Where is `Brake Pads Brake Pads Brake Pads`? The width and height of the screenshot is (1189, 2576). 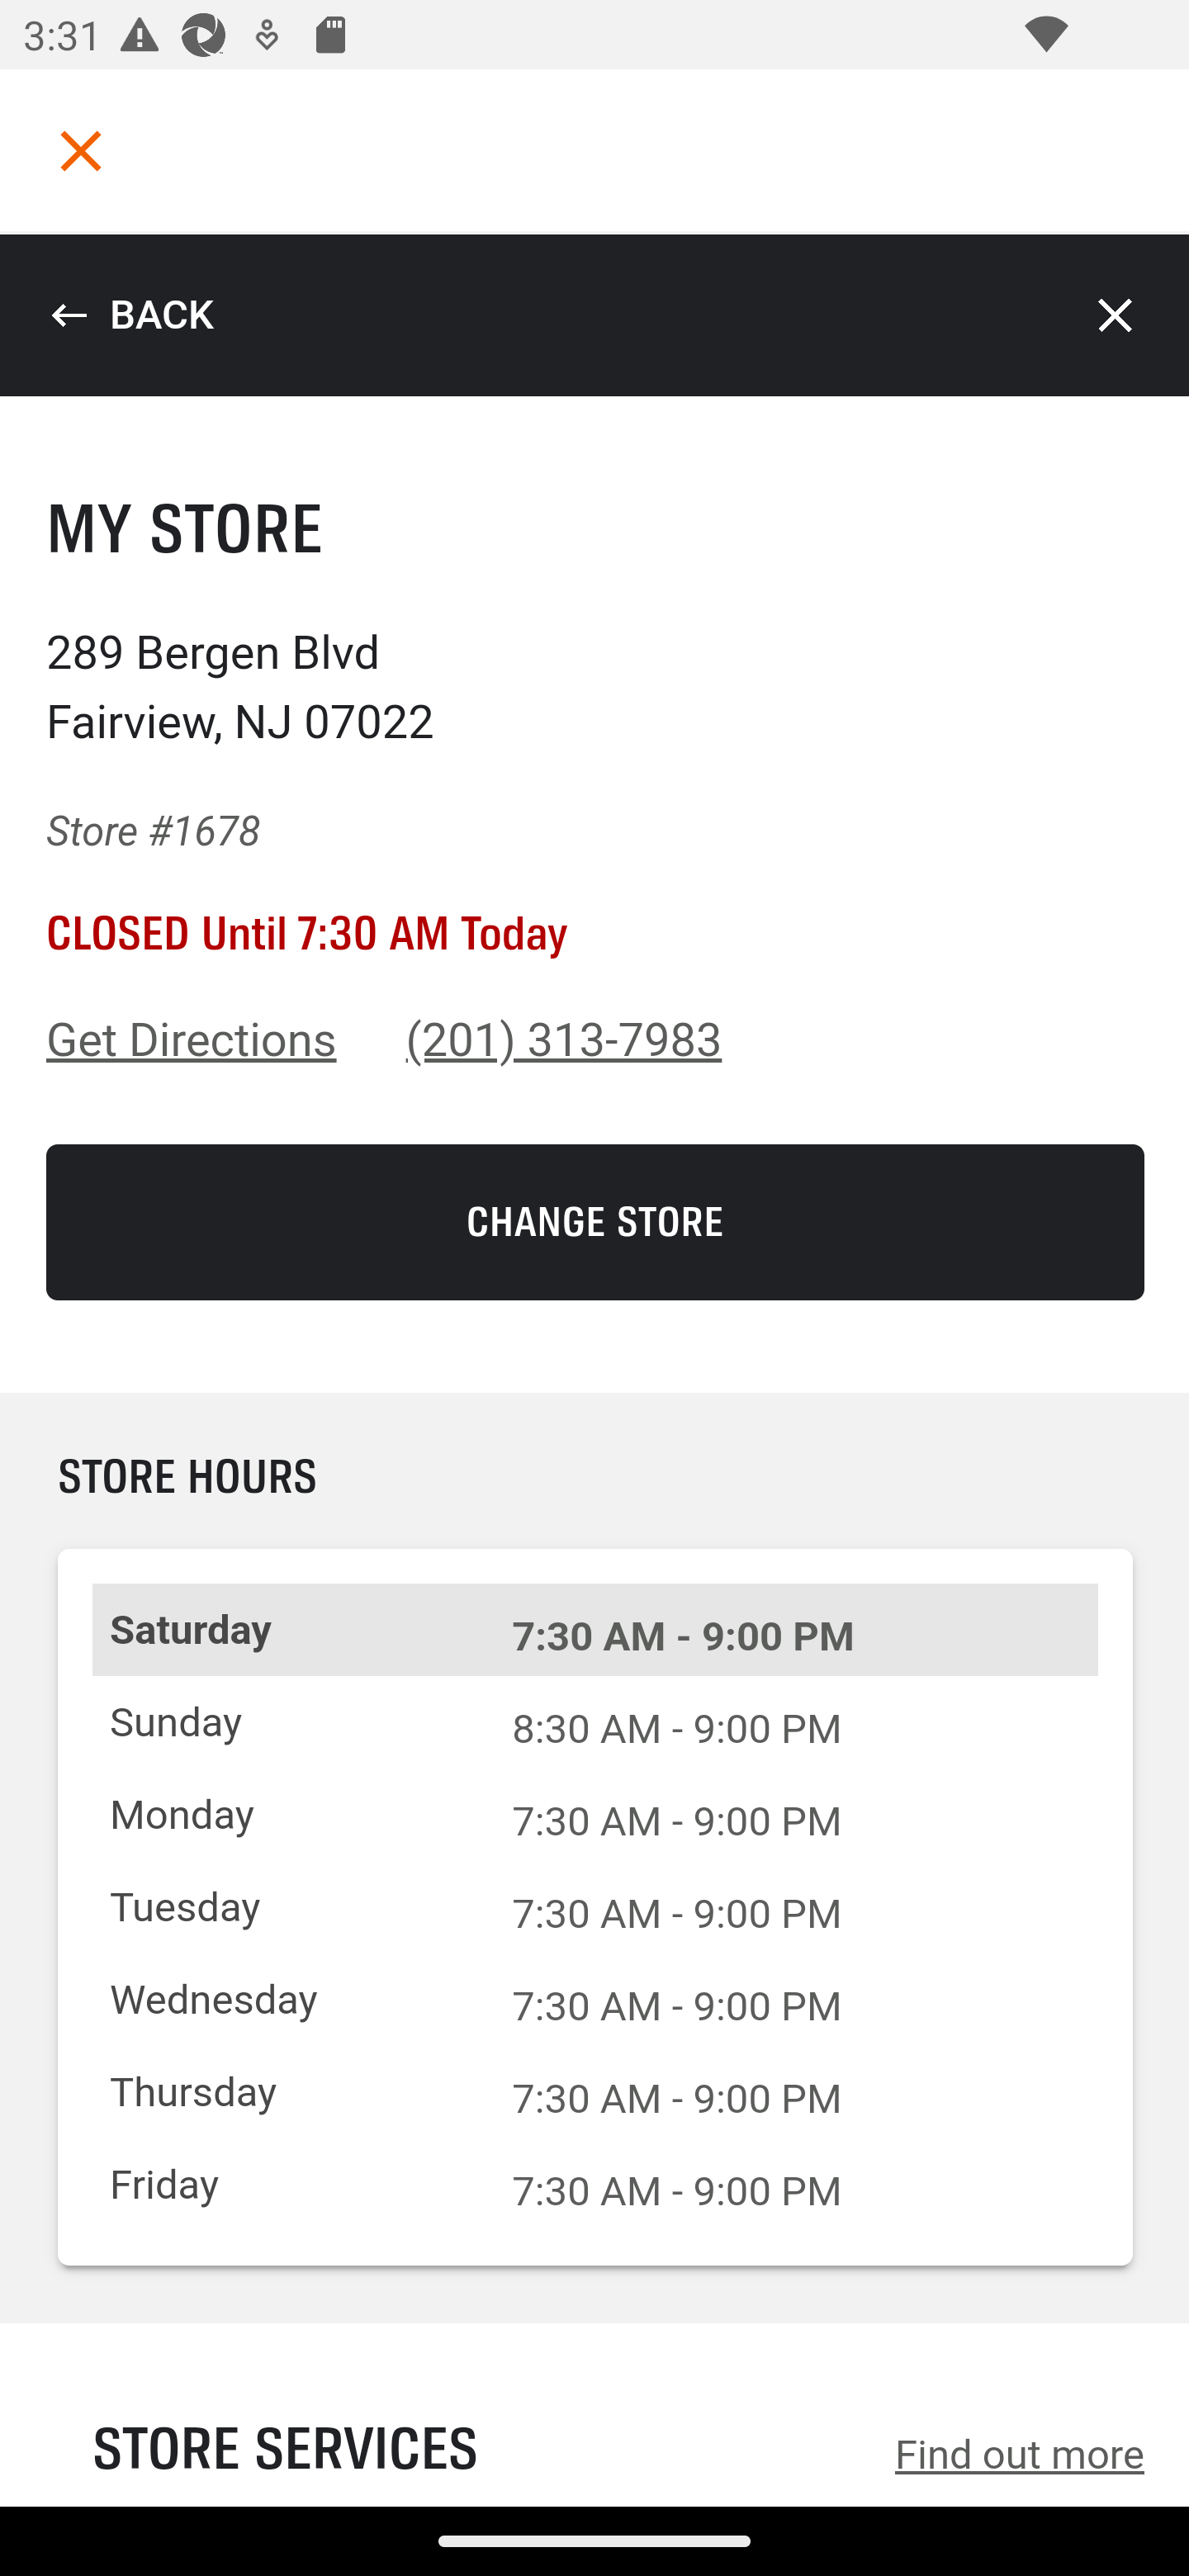
Brake Pads Brake Pads Brake Pads is located at coordinates (594, 978).